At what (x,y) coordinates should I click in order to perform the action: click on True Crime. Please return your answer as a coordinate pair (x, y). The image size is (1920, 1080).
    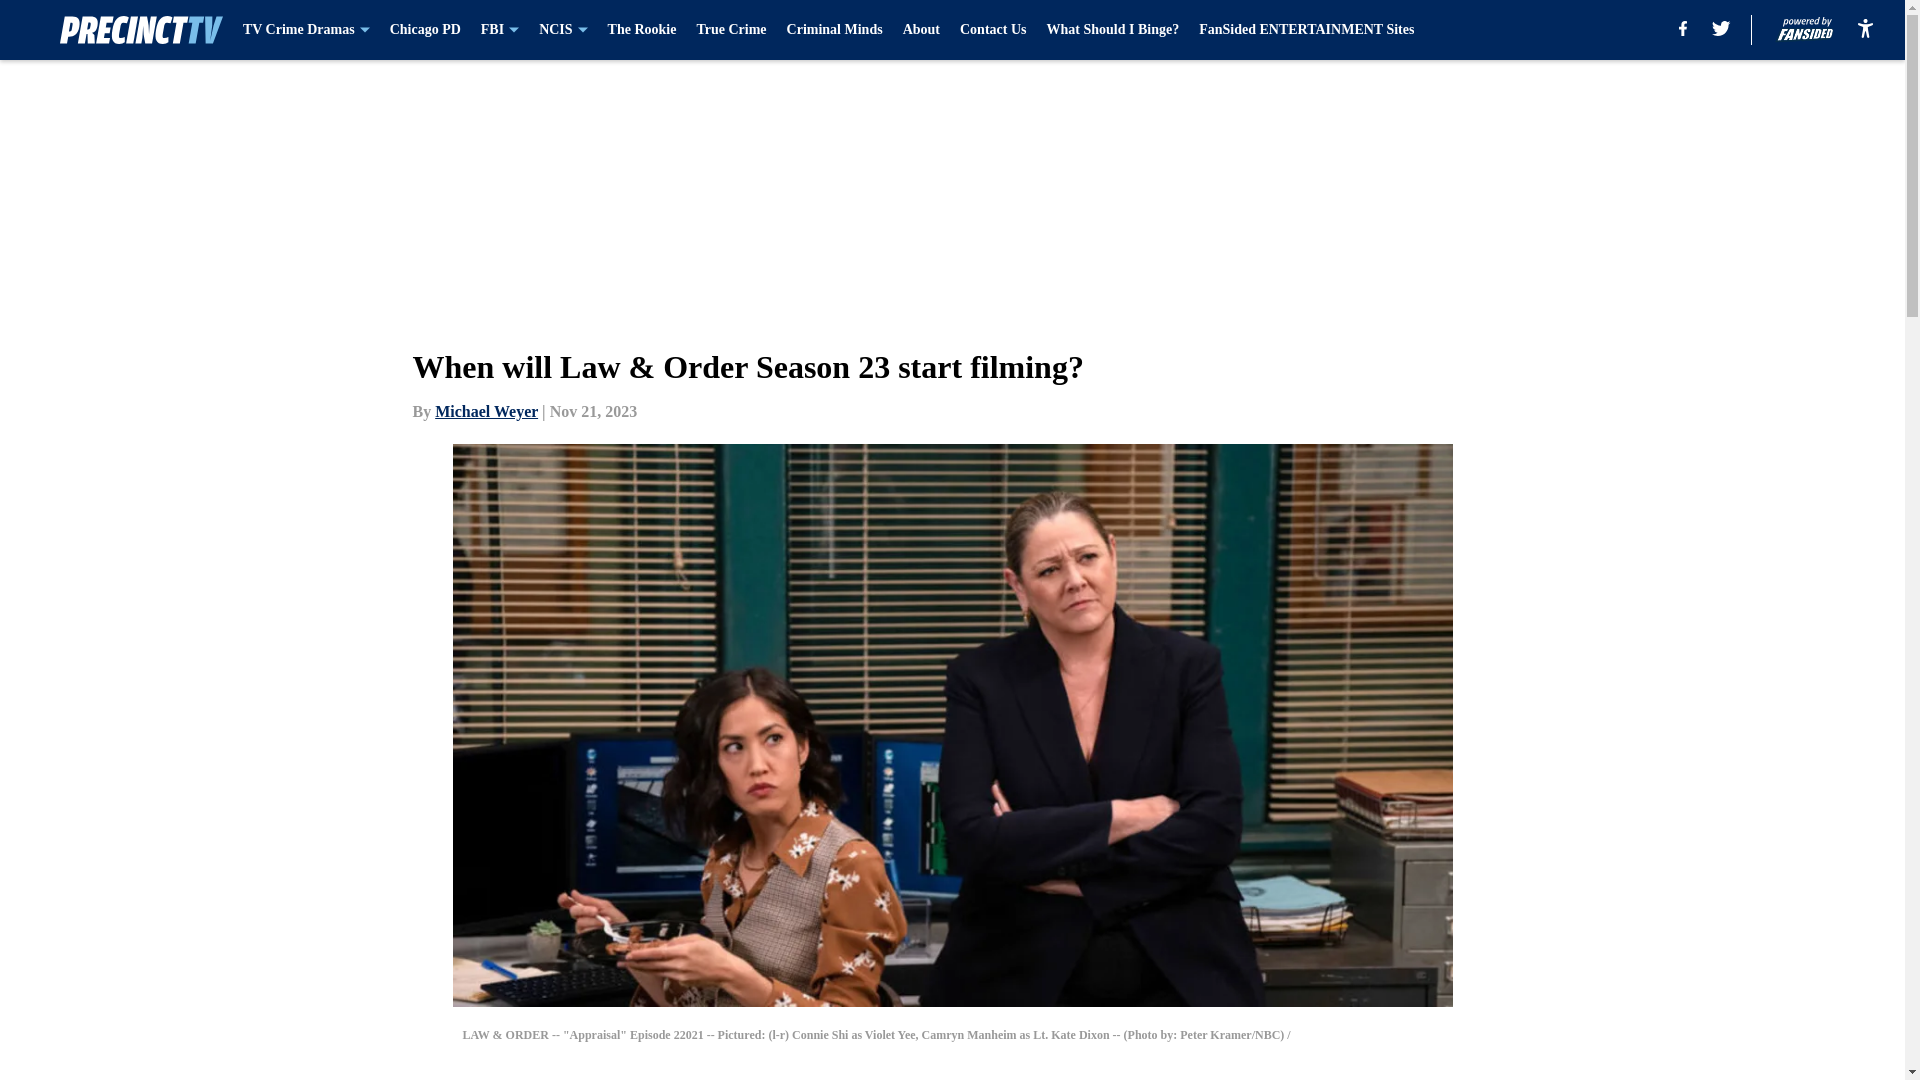
    Looking at the image, I should click on (730, 30).